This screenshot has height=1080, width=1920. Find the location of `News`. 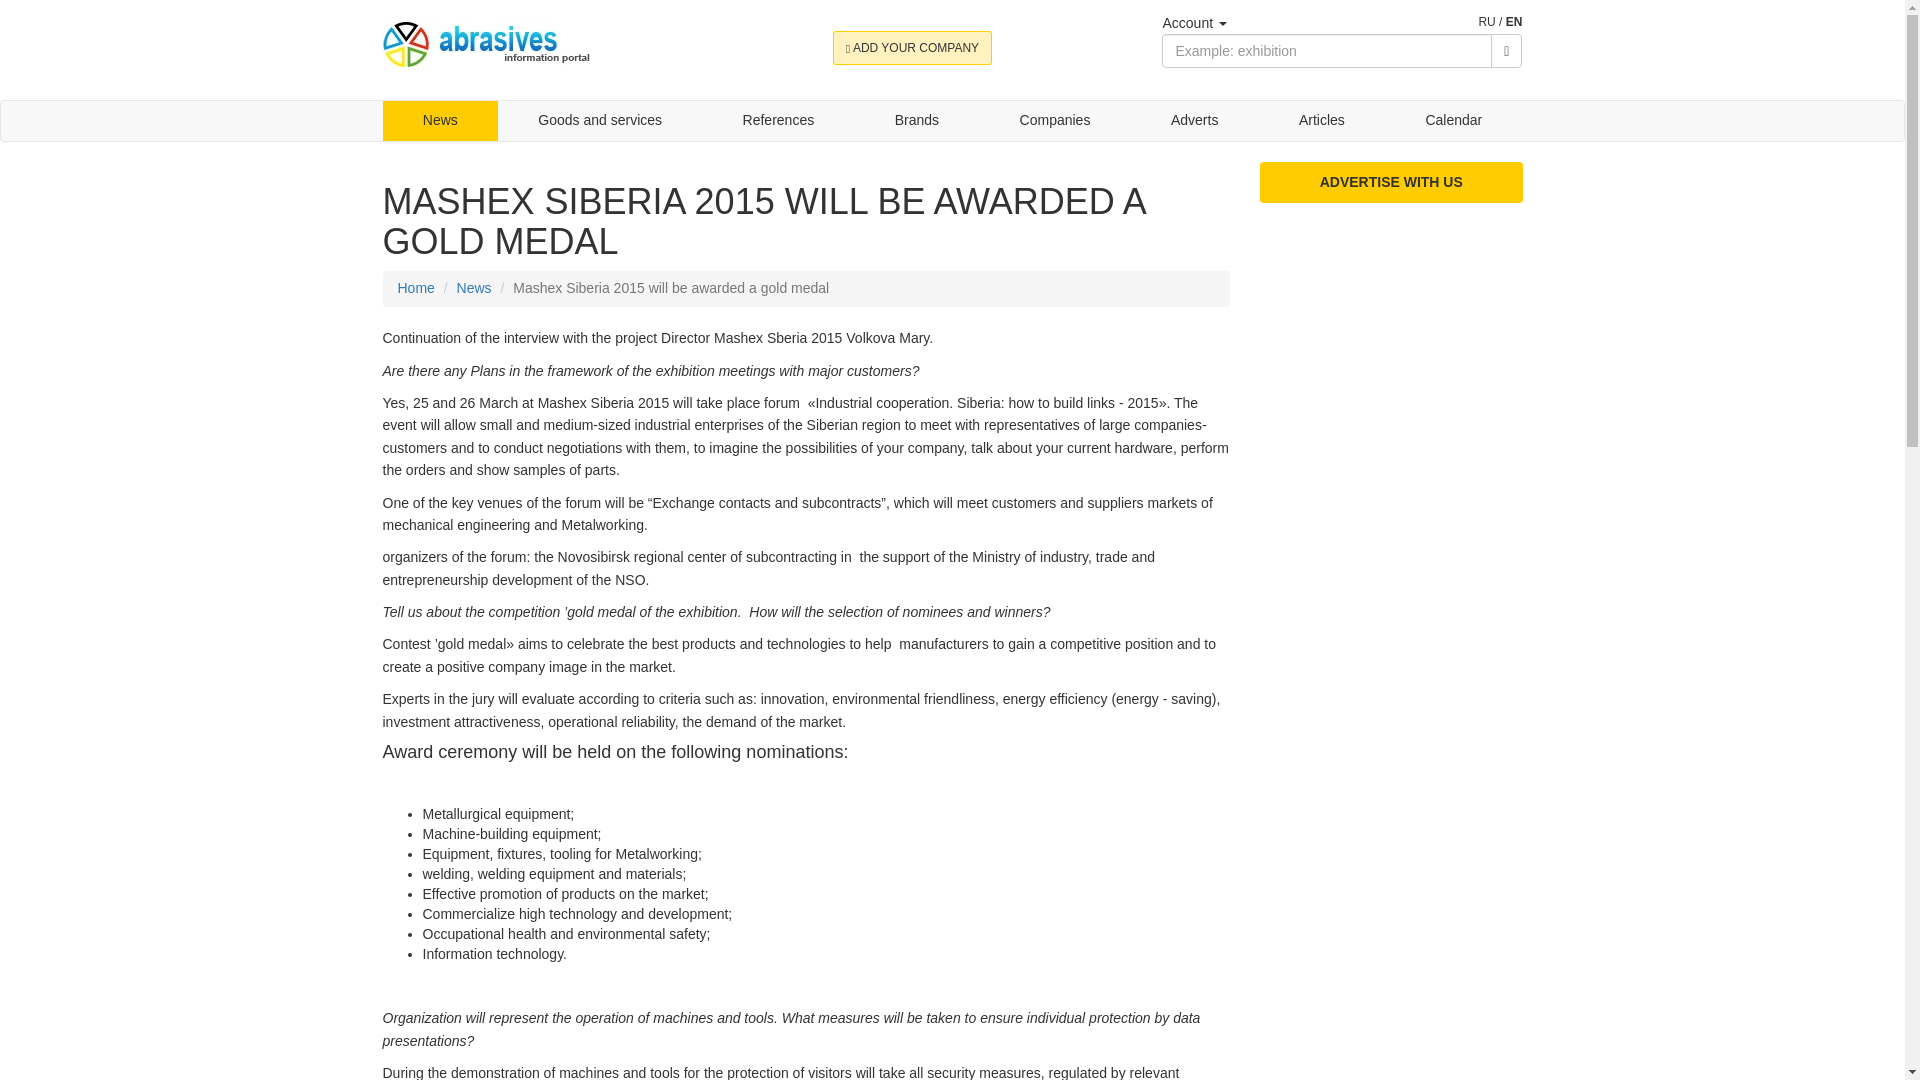

News is located at coordinates (474, 287).